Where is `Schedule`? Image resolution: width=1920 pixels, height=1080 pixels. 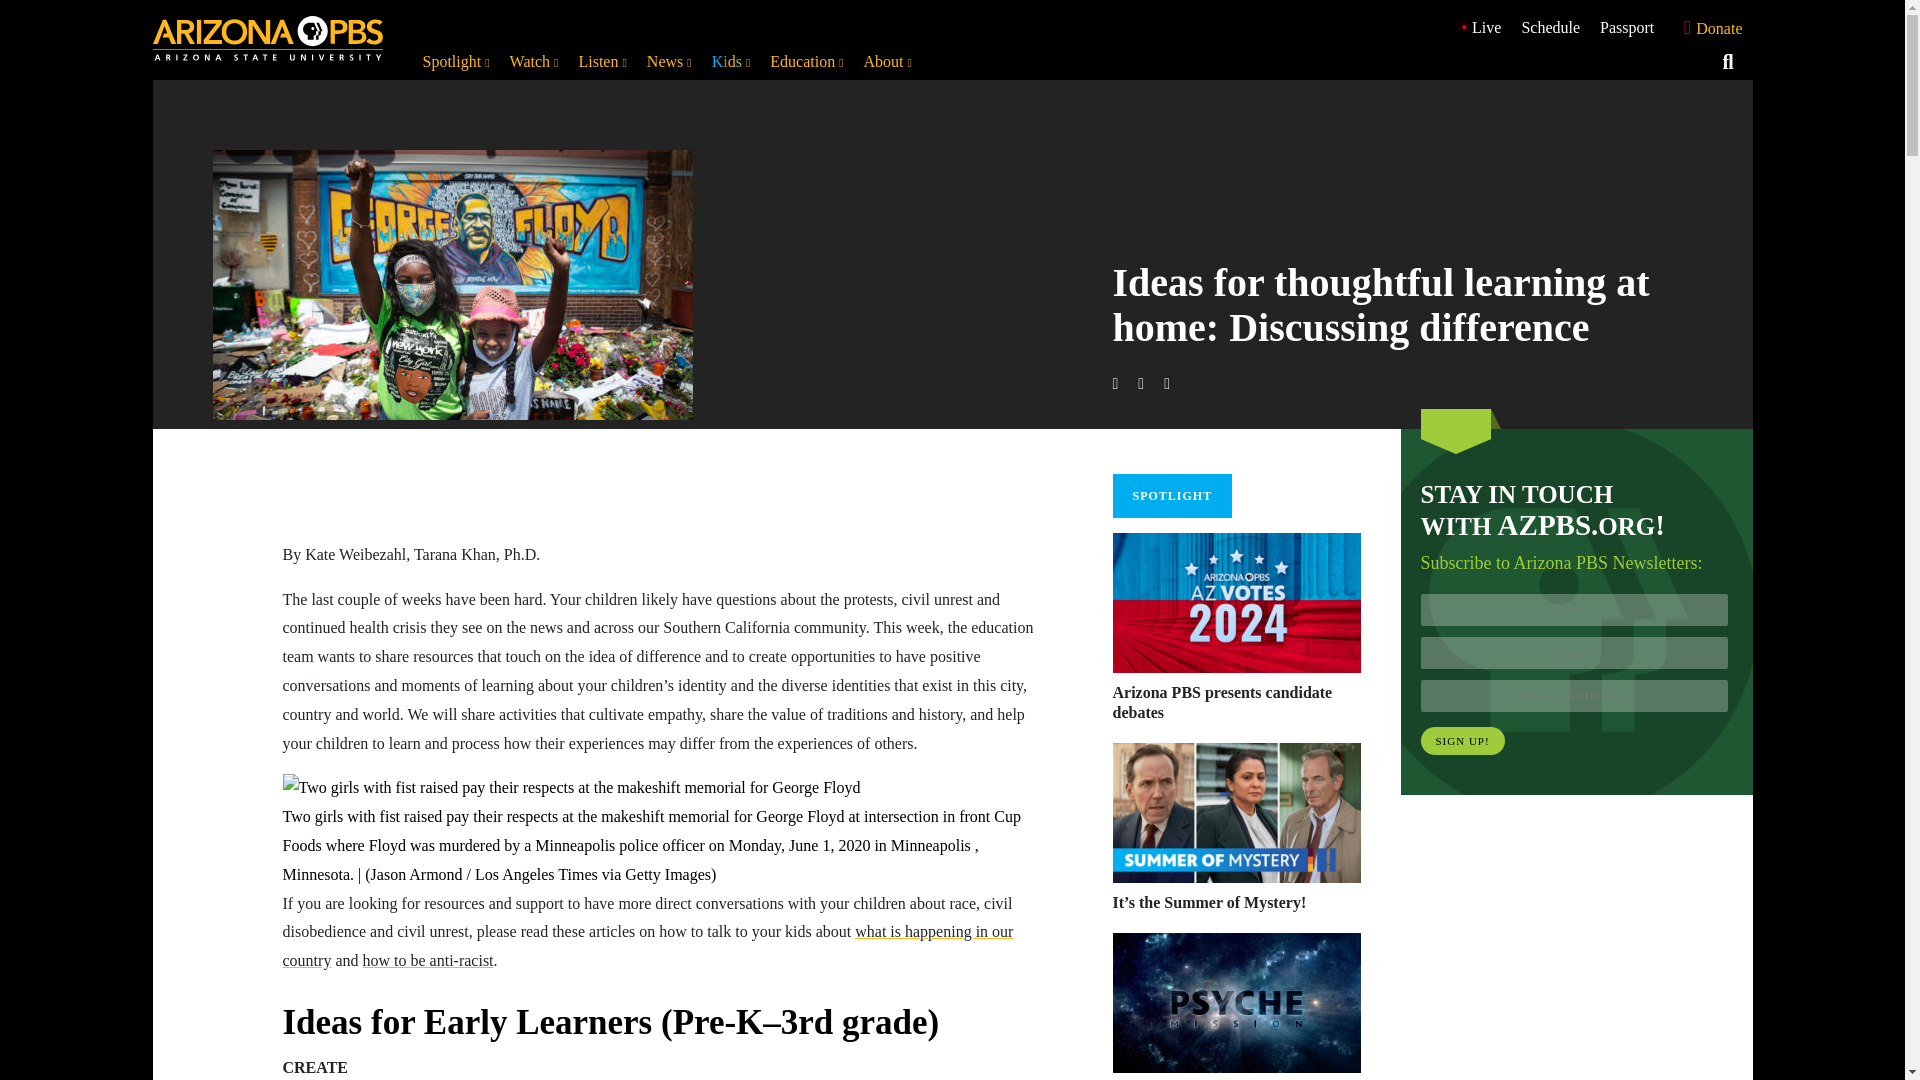
Schedule is located at coordinates (1550, 26).